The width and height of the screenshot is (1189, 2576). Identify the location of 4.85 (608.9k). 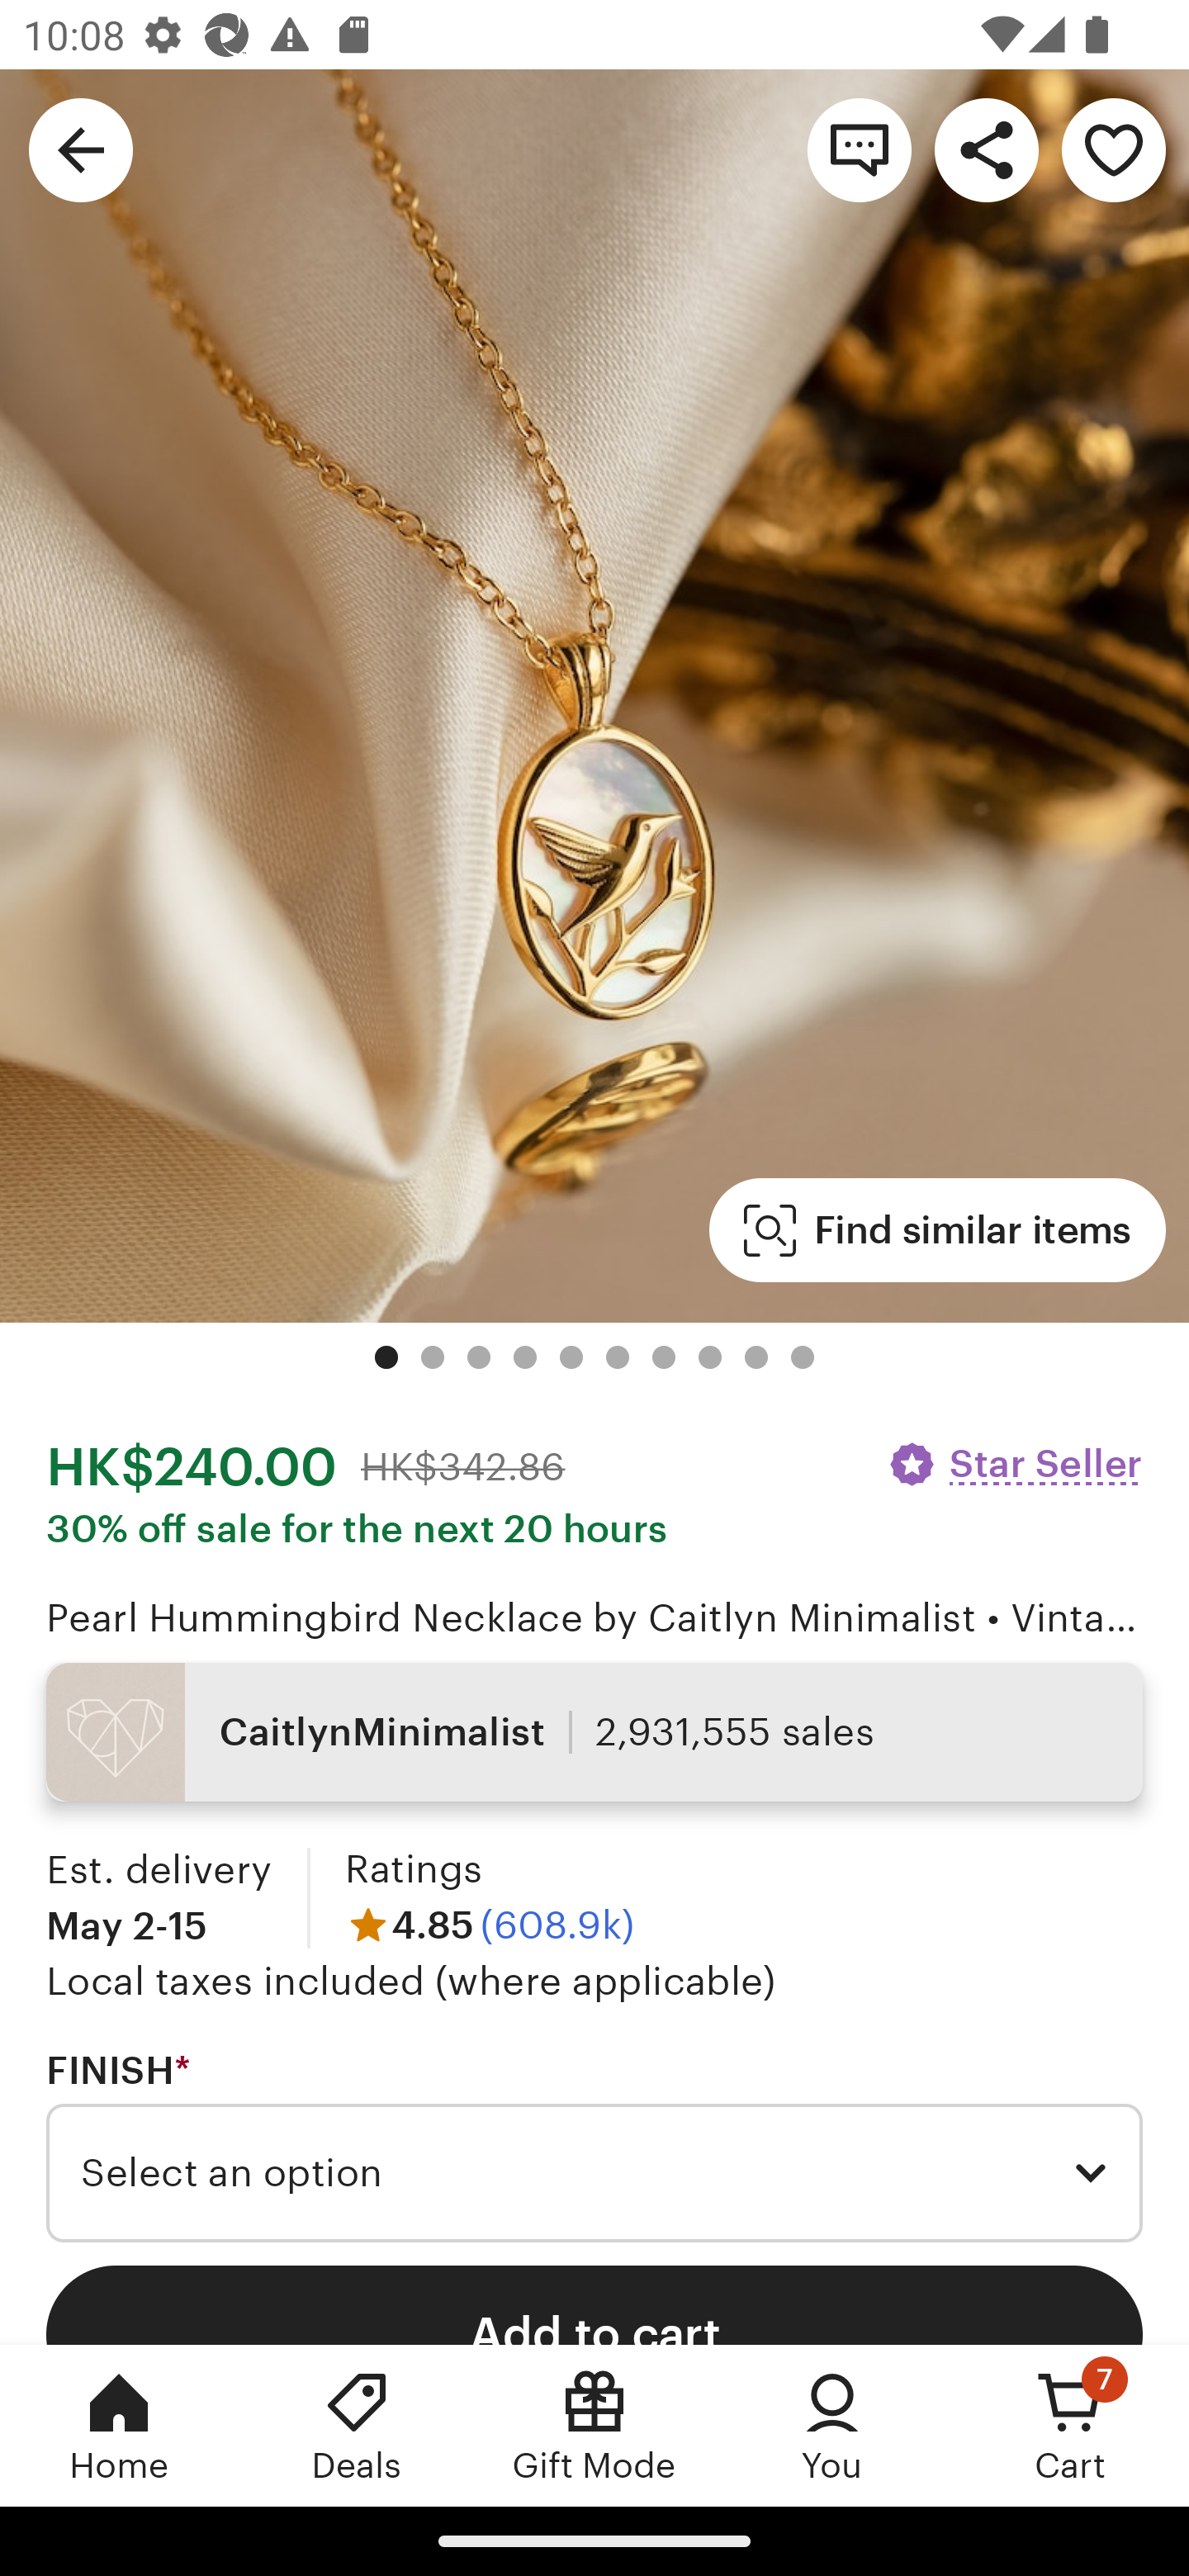
(489, 1924).